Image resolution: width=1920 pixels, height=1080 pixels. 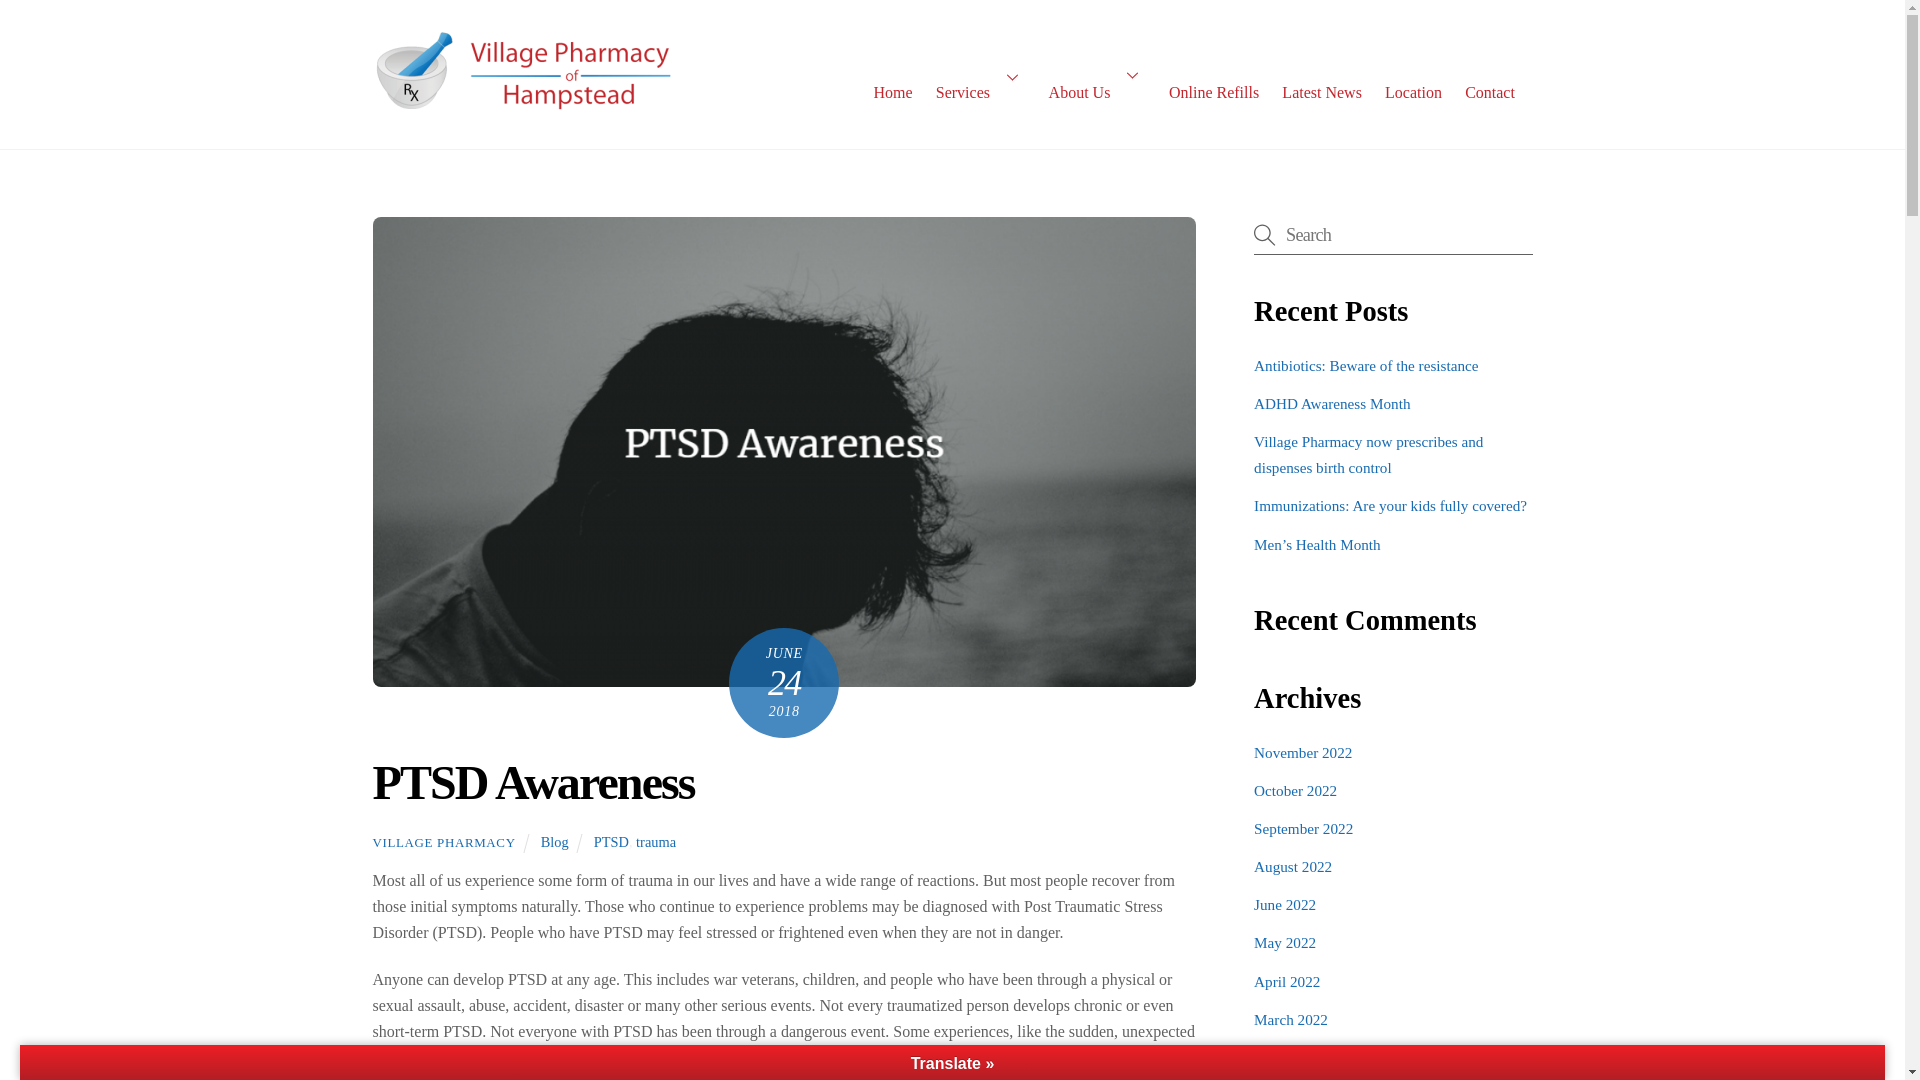 What do you see at coordinates (1096, 74) in the screenshot?
I see `About Us` at bounding box center [1096, 74].